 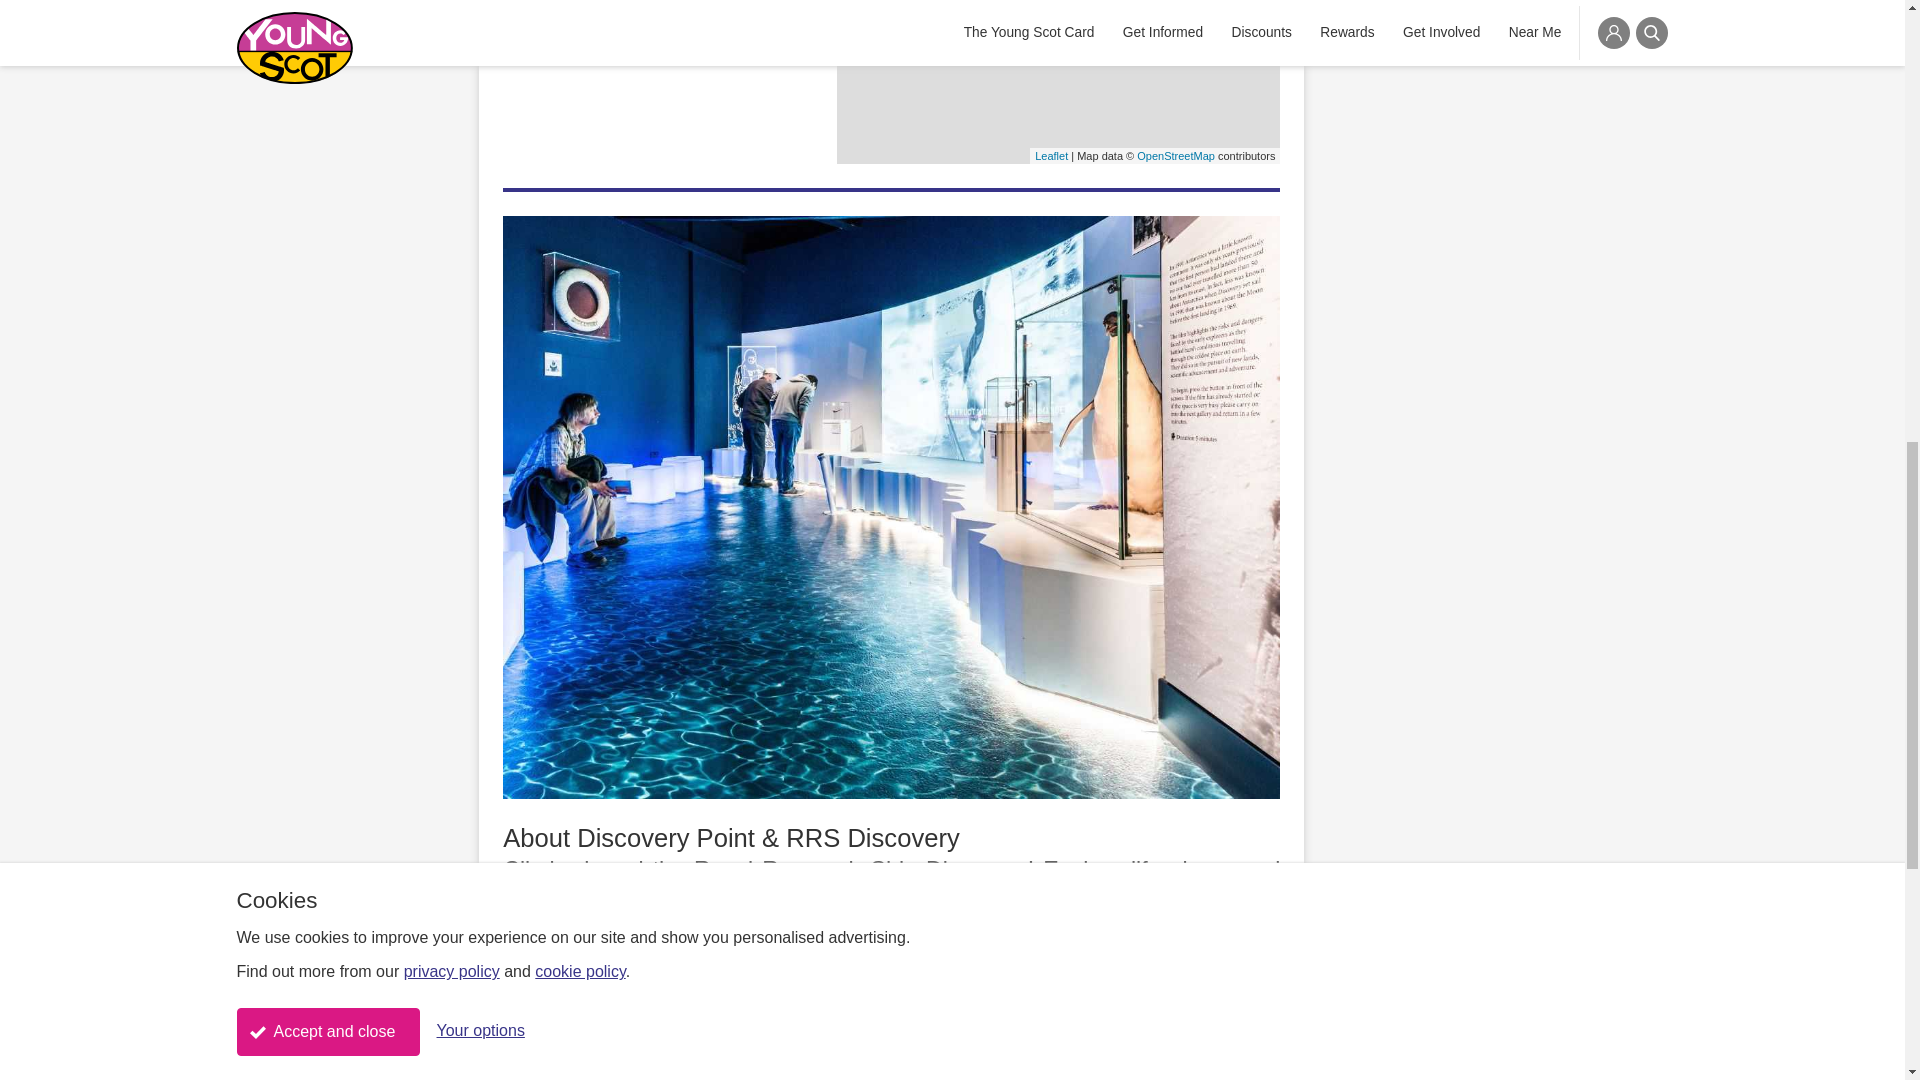 I want to click on A JS library for interactive maps, so click(x=1050, y=156).